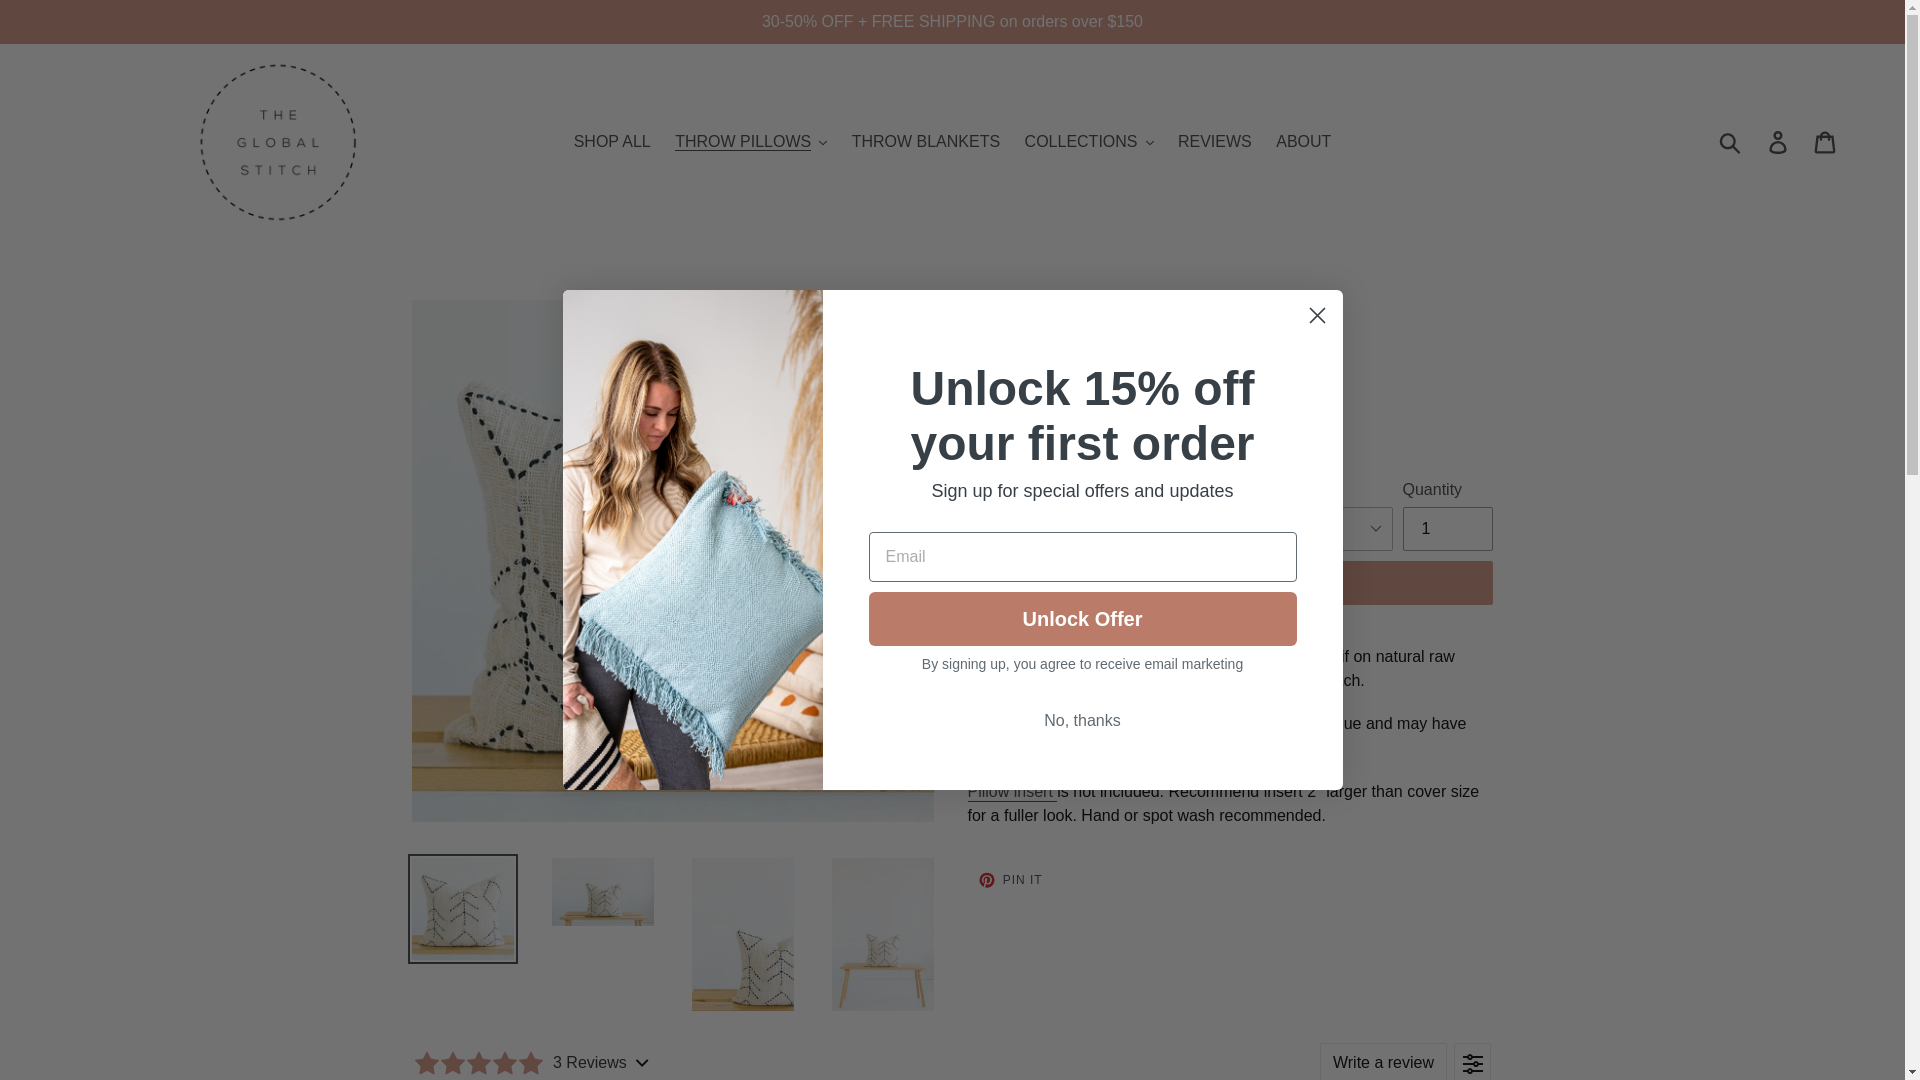  Describe the element at coordinates (952, 1051) in the screenshot. I see `Product reviews widget` at that location.